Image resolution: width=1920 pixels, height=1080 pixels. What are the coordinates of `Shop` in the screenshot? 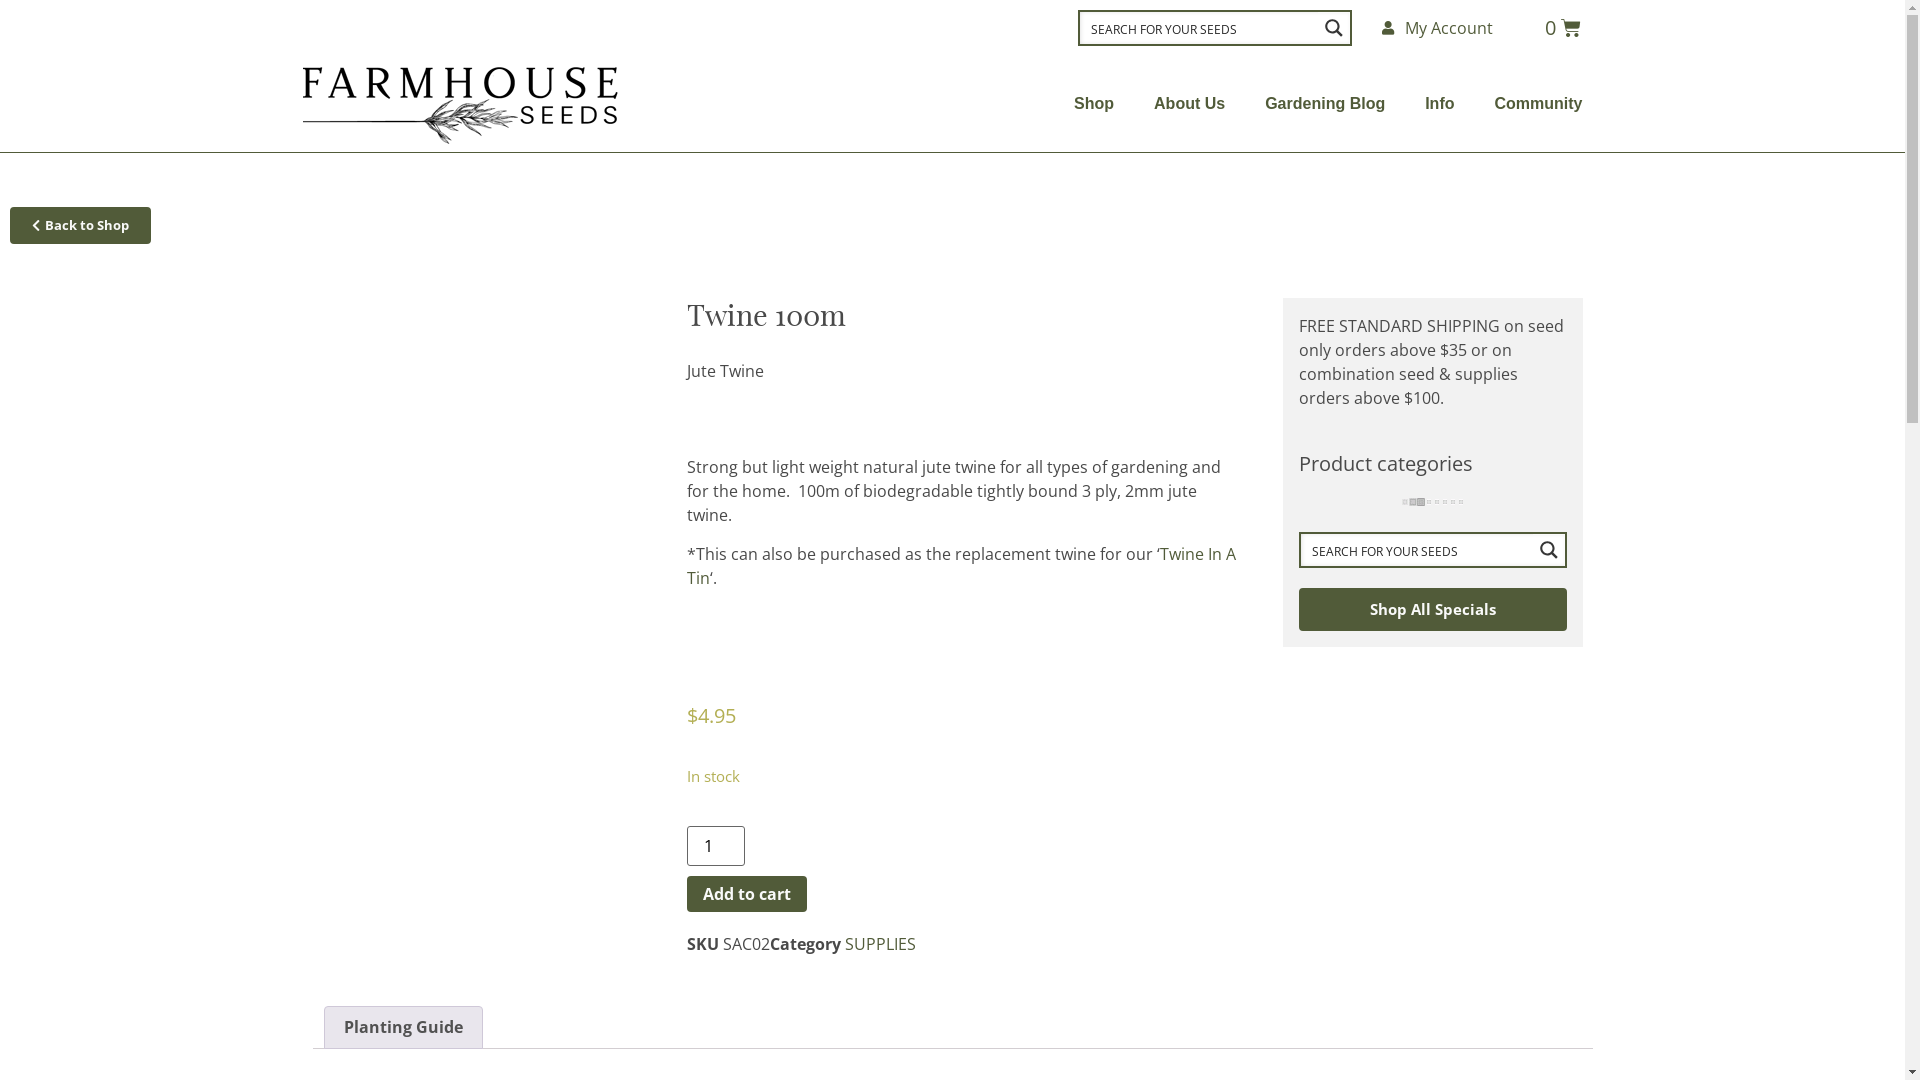 It's located at (1094, 104).